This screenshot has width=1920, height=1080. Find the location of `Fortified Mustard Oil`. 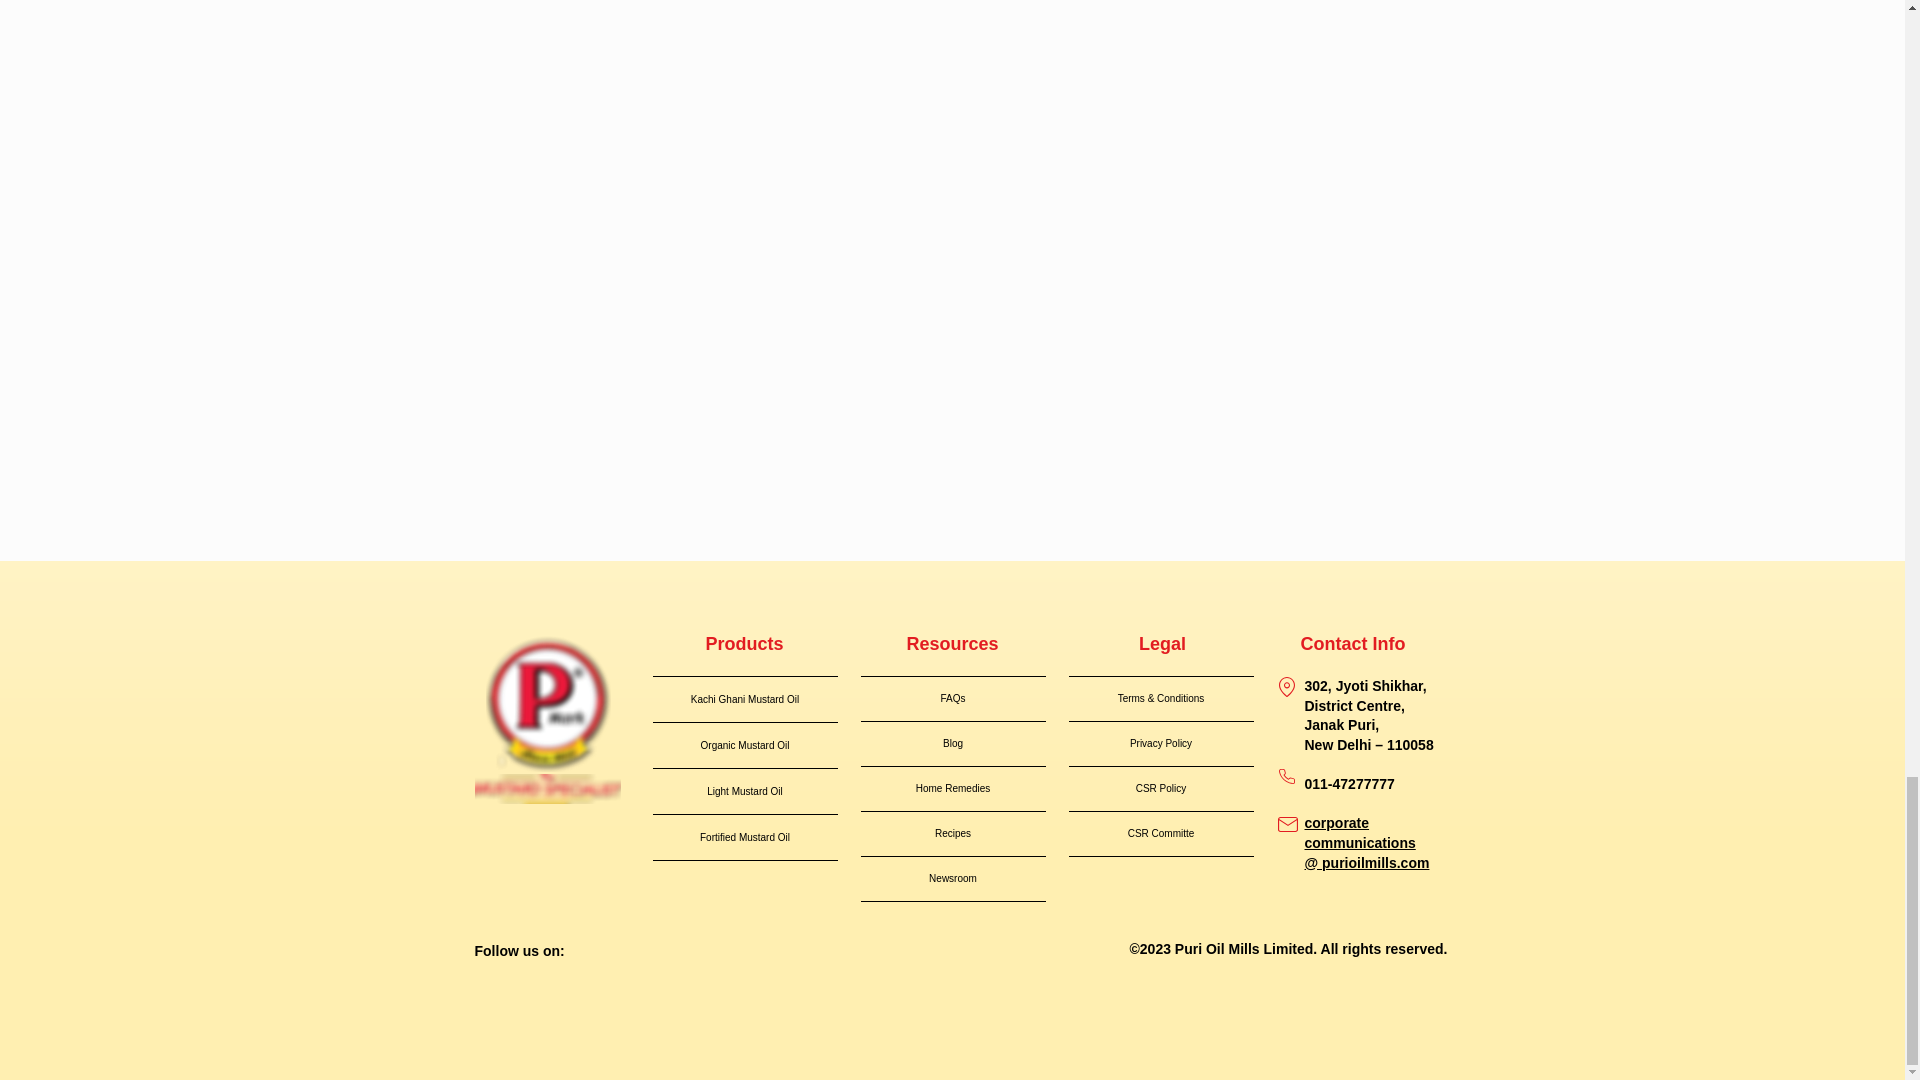

Fortified Mustard Oil is located at coordinates (744, 837).